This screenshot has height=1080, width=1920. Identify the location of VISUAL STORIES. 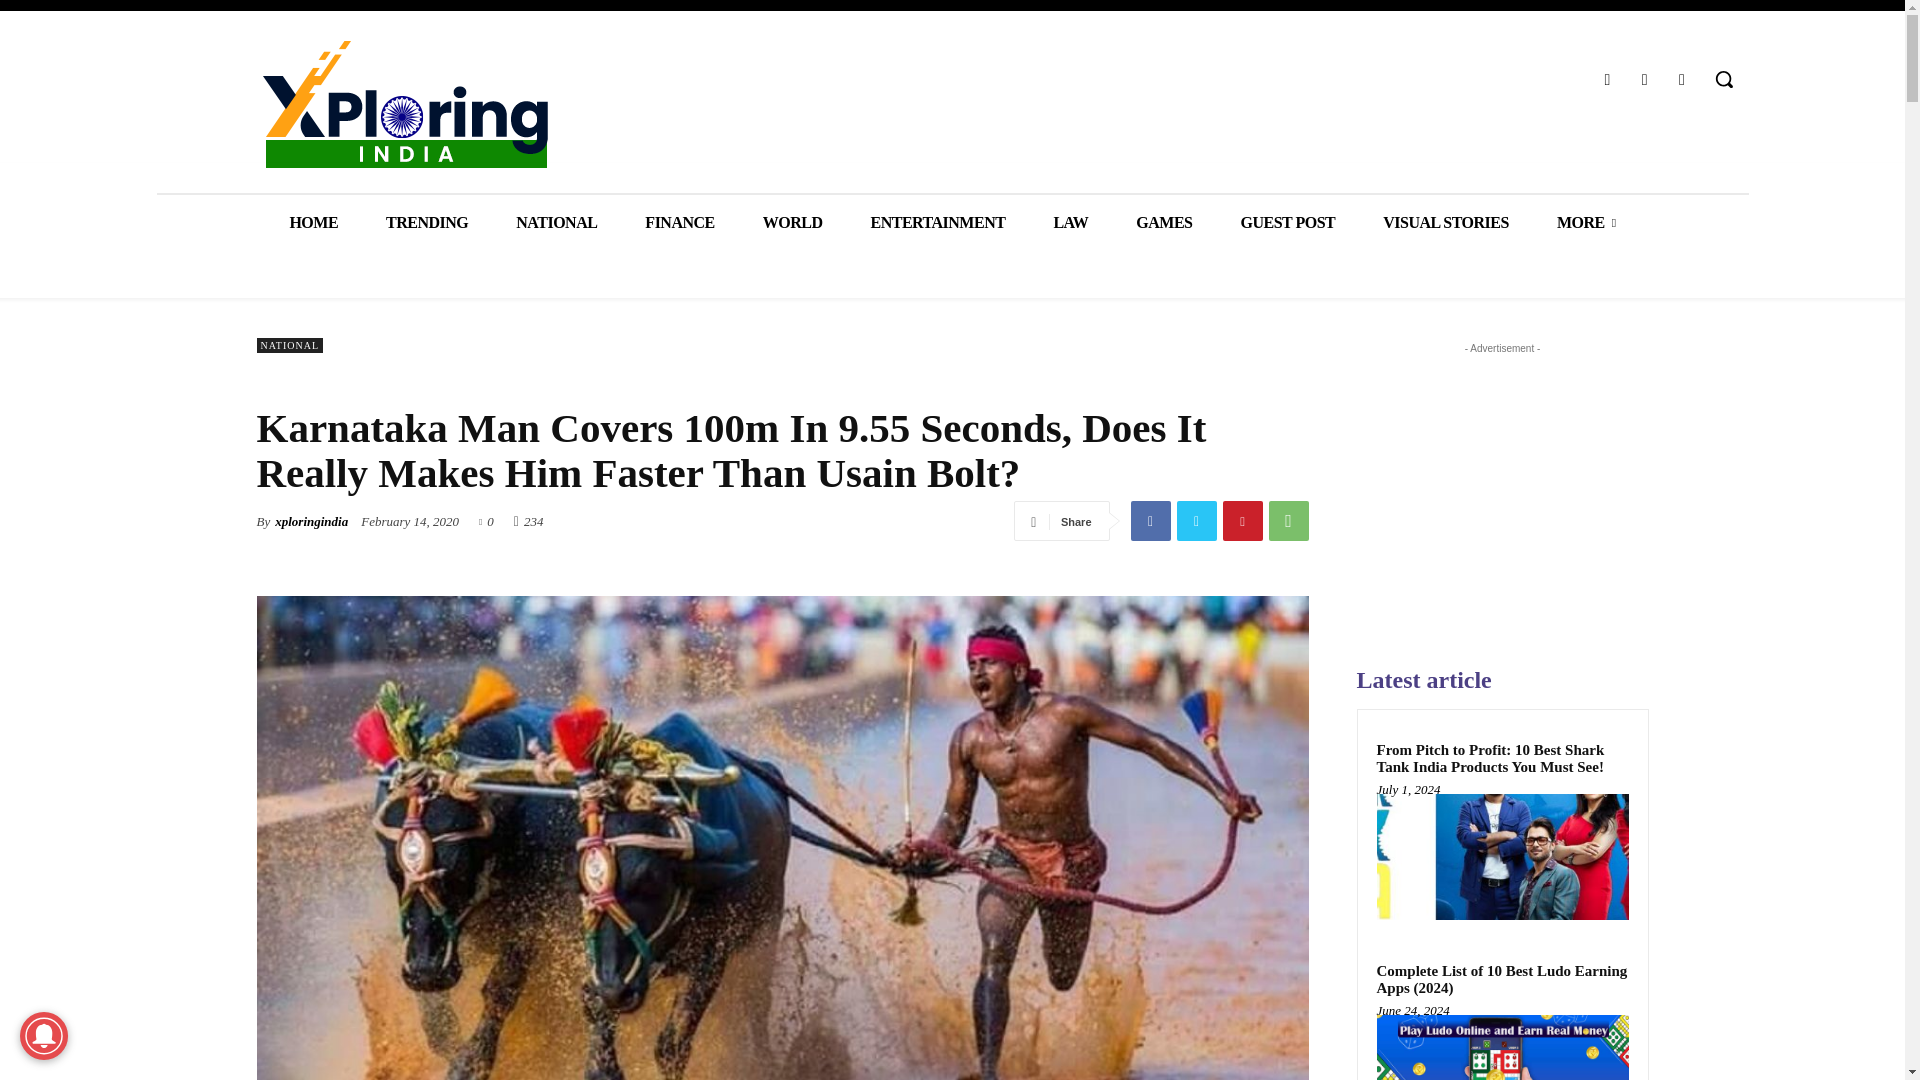
(1446, 222).